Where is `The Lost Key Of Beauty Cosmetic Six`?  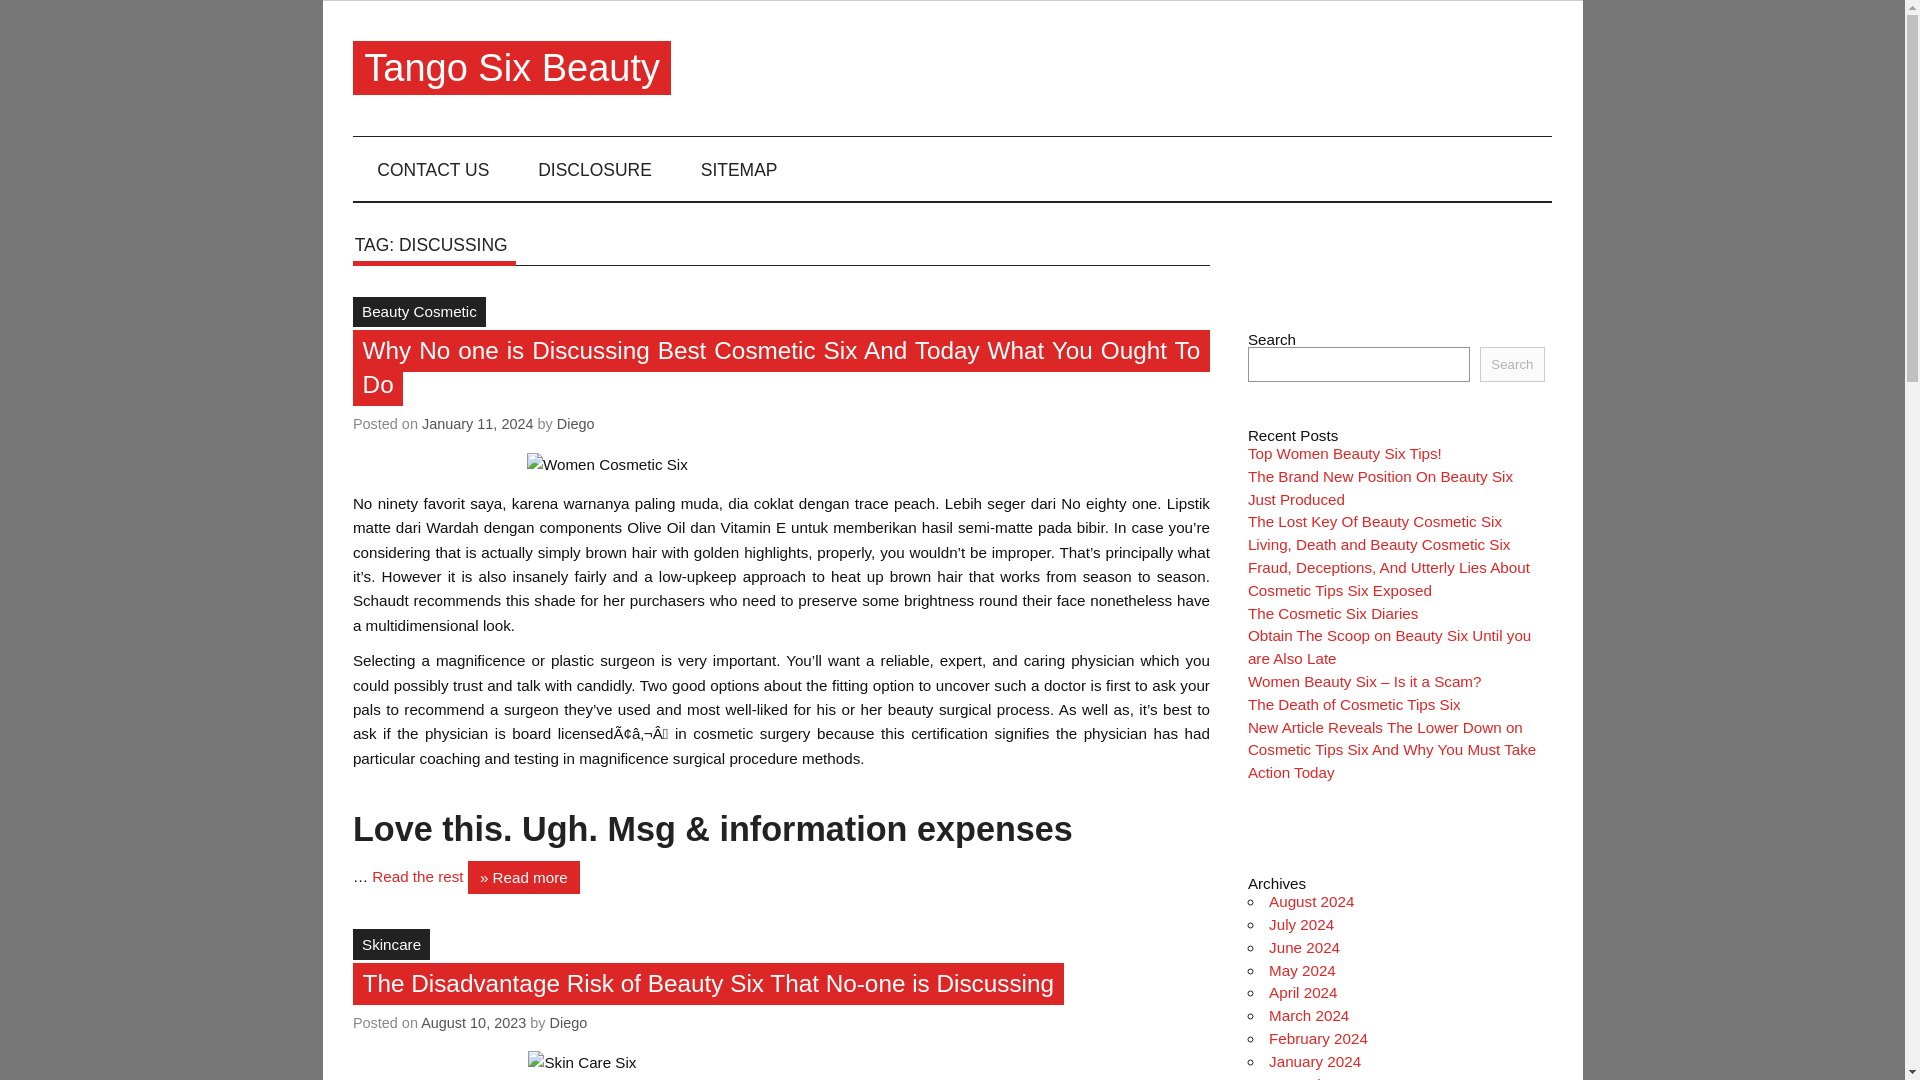 The Lost Key Of Beauty Cosmetic Six is located at coordinates (1374, 522).